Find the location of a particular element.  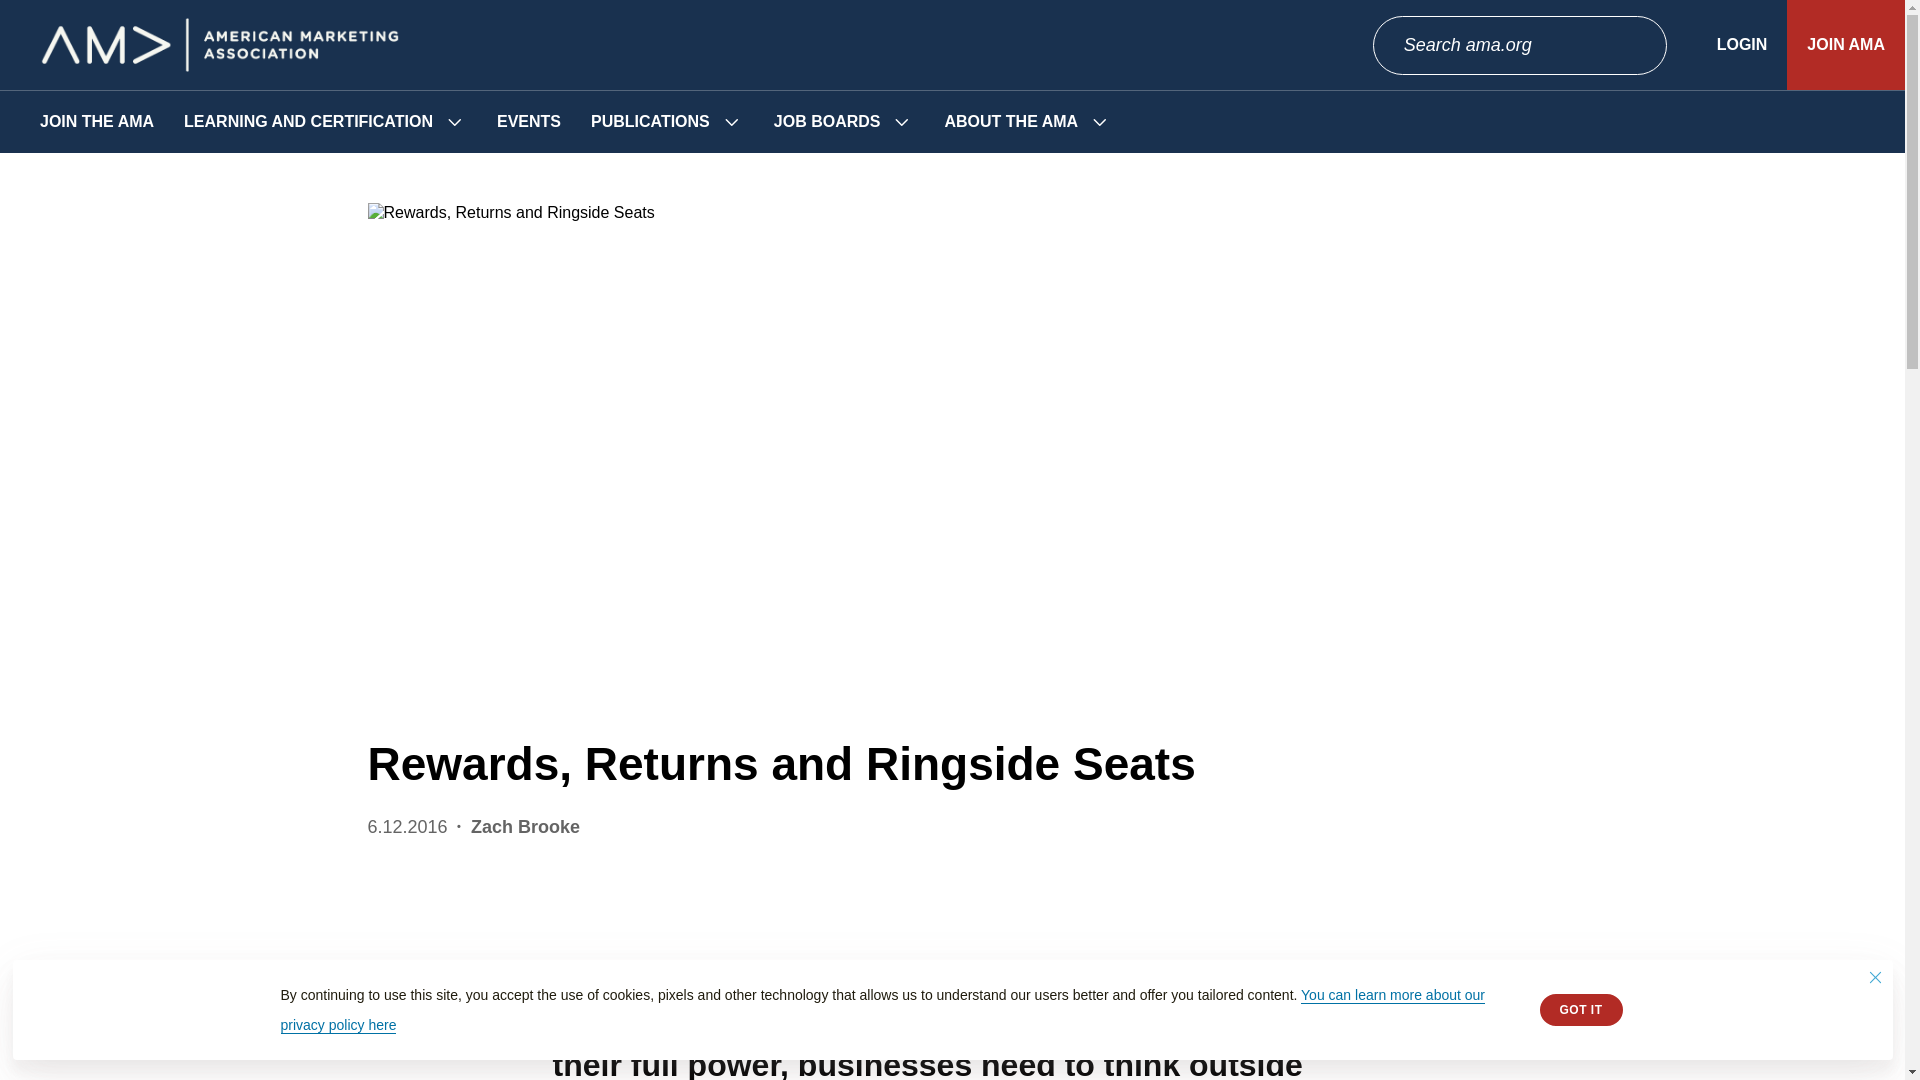

LOGIN is located at coordinates (1742, 44).